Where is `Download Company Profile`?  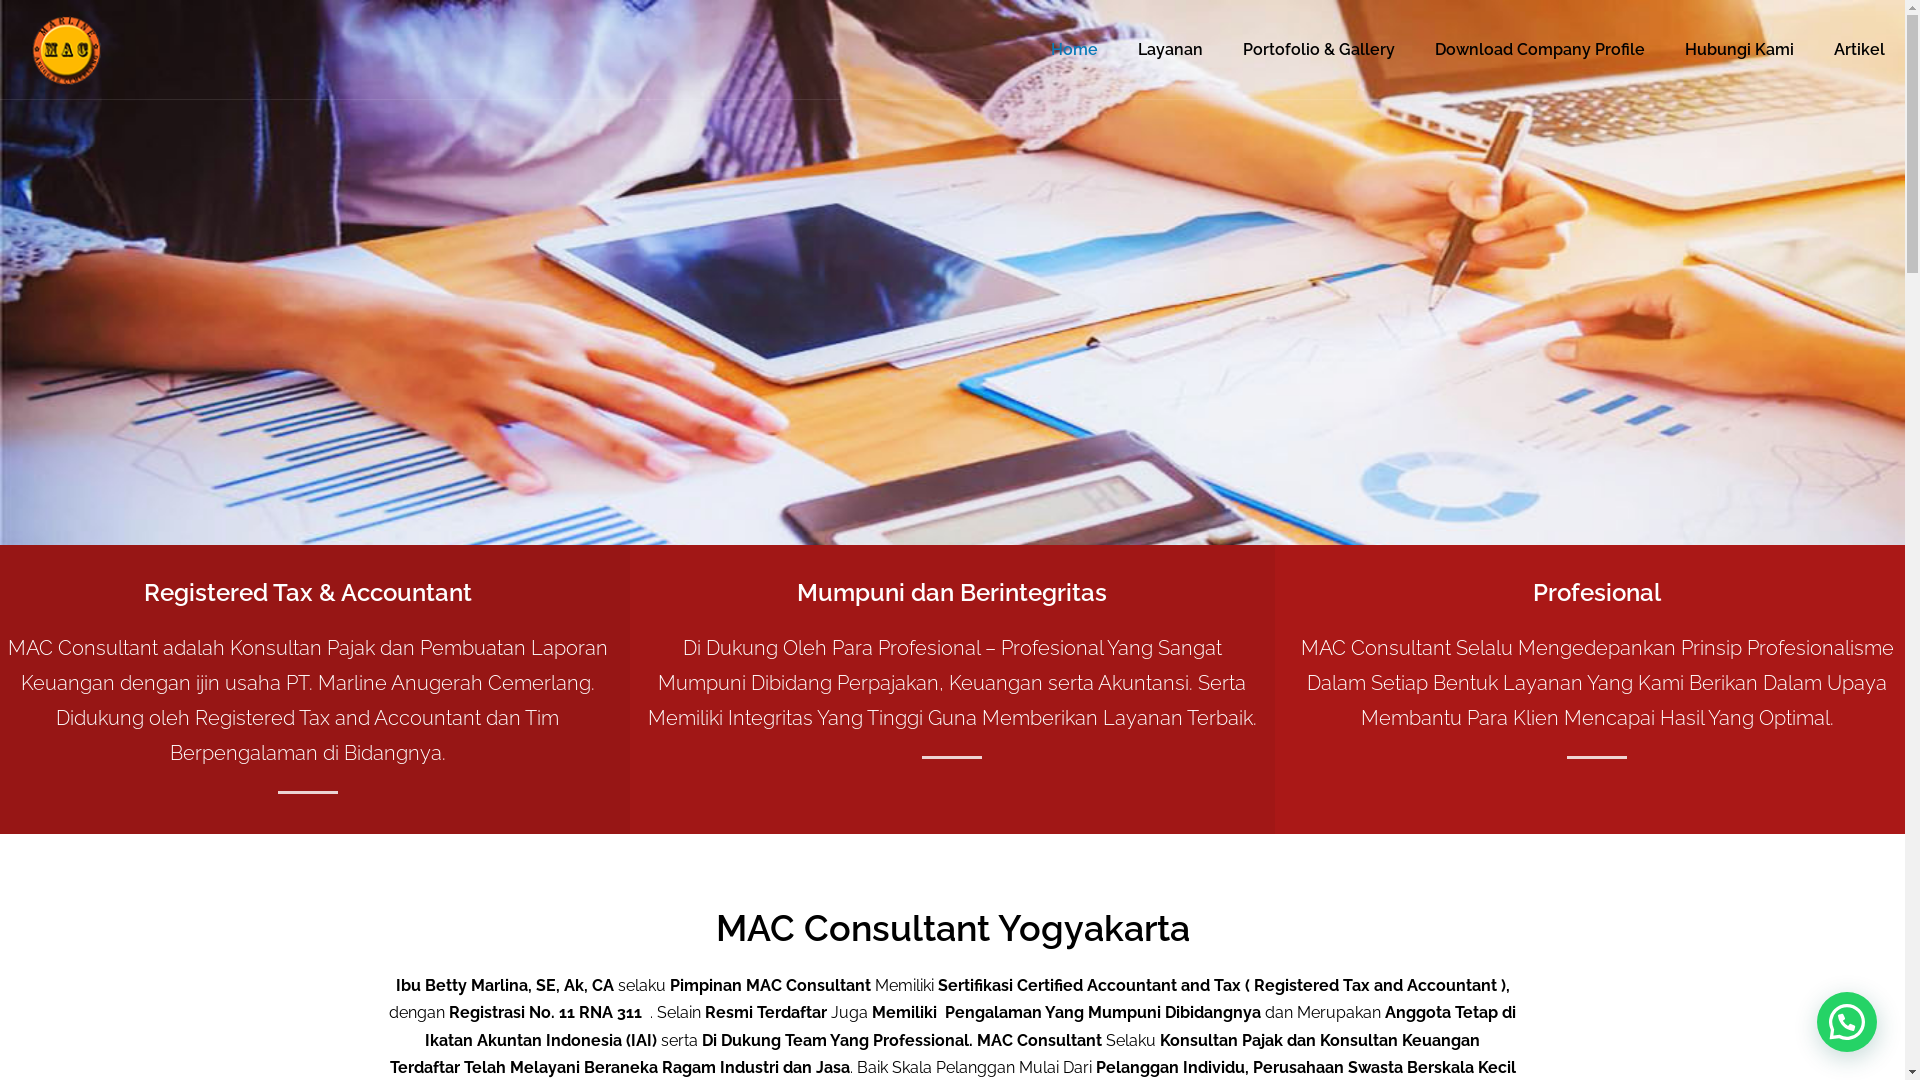 Download Company Profile is located at coordinates (1540, 50).